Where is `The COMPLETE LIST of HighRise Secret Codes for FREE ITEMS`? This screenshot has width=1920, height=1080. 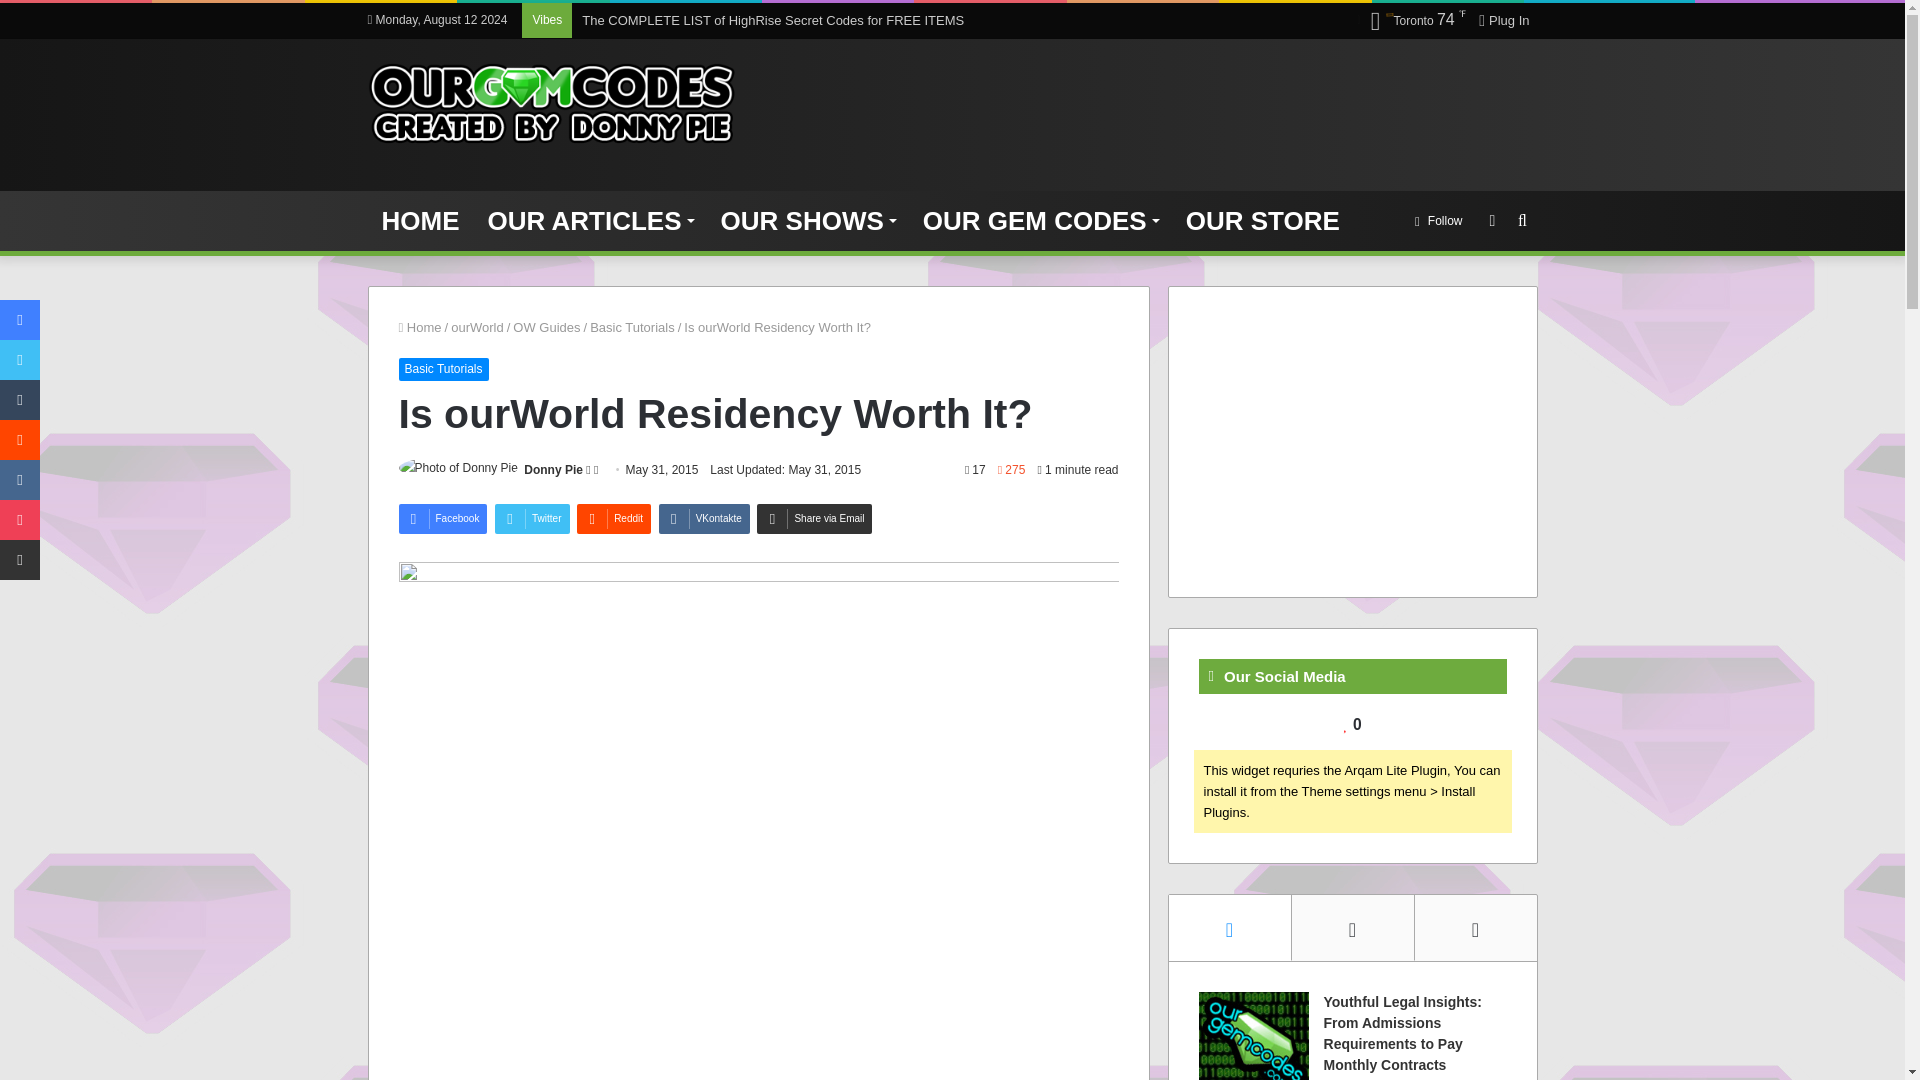
The COMPLETE LIST of HighRise Secret Codes for FREE ITEMS is located at coordinates (772, 20).